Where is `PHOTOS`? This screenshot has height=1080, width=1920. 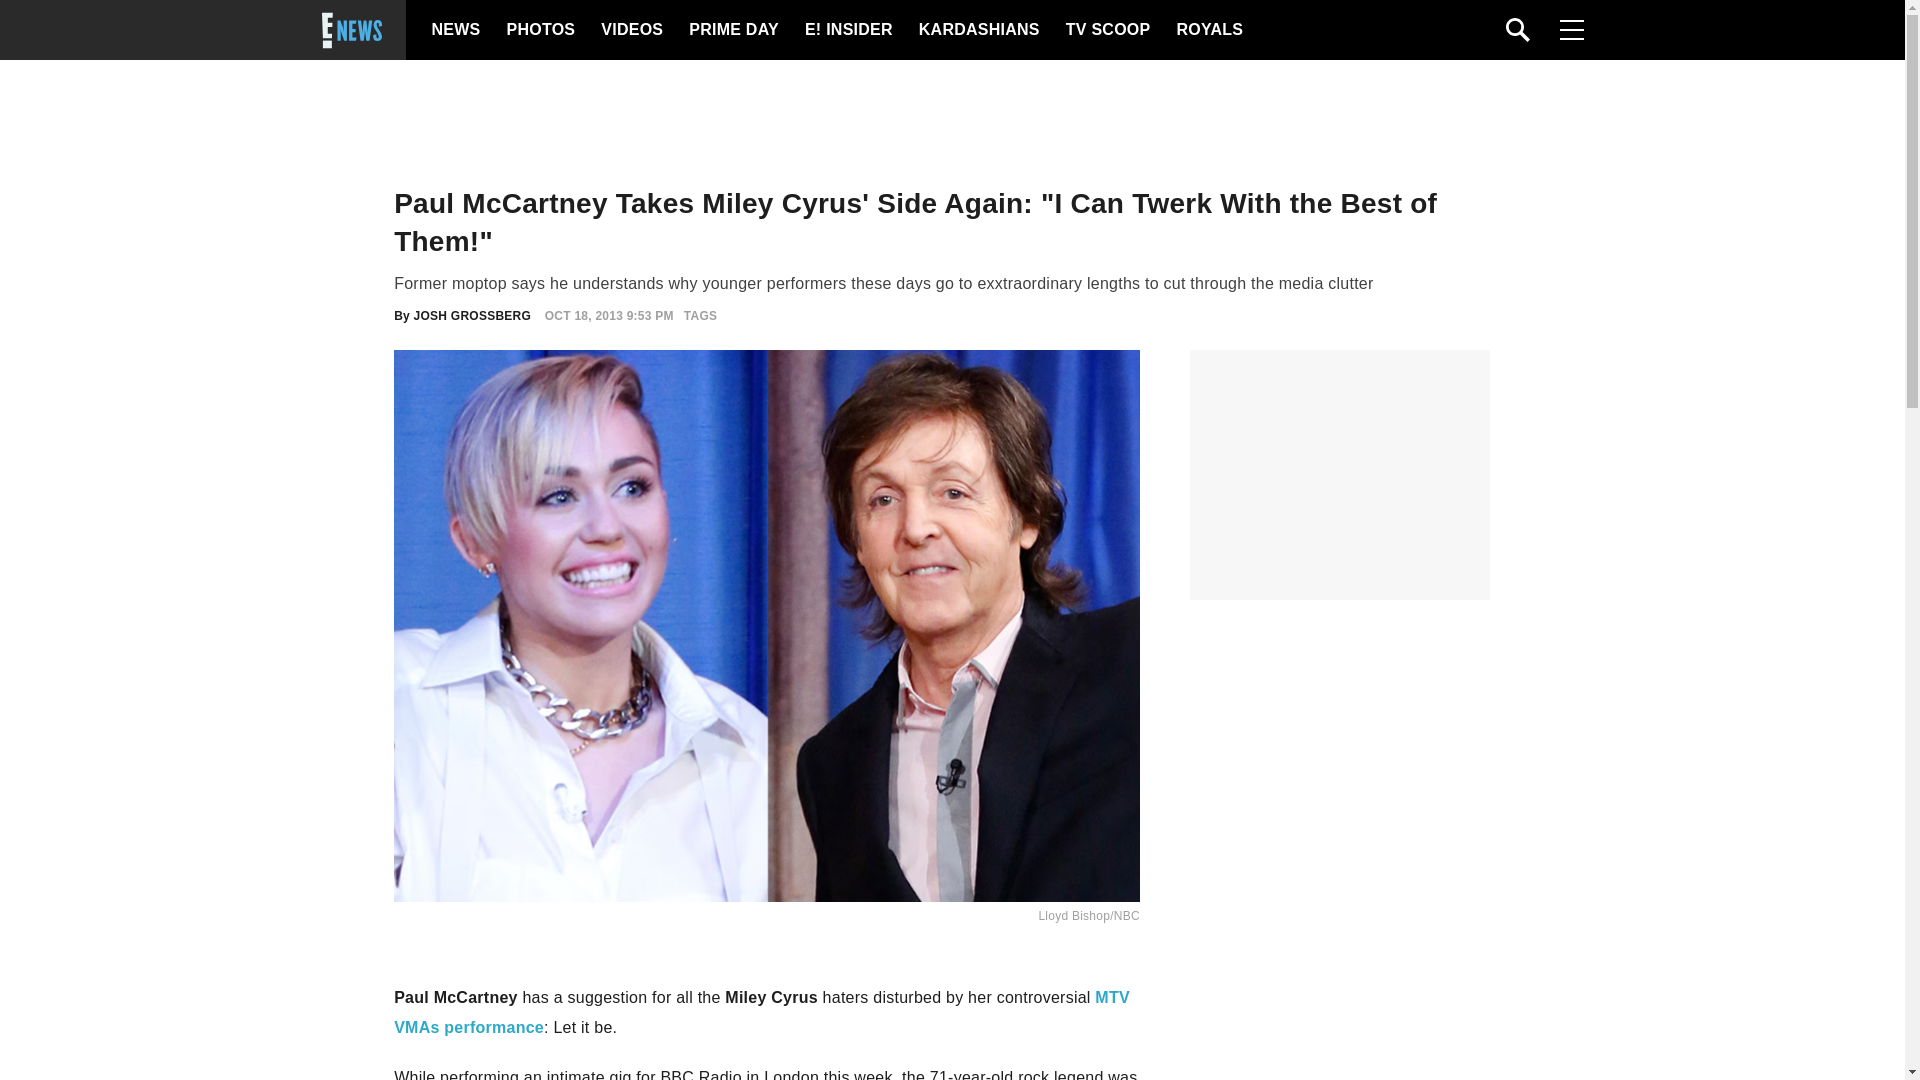
PHOTOS is located at coordinates (538, 30).